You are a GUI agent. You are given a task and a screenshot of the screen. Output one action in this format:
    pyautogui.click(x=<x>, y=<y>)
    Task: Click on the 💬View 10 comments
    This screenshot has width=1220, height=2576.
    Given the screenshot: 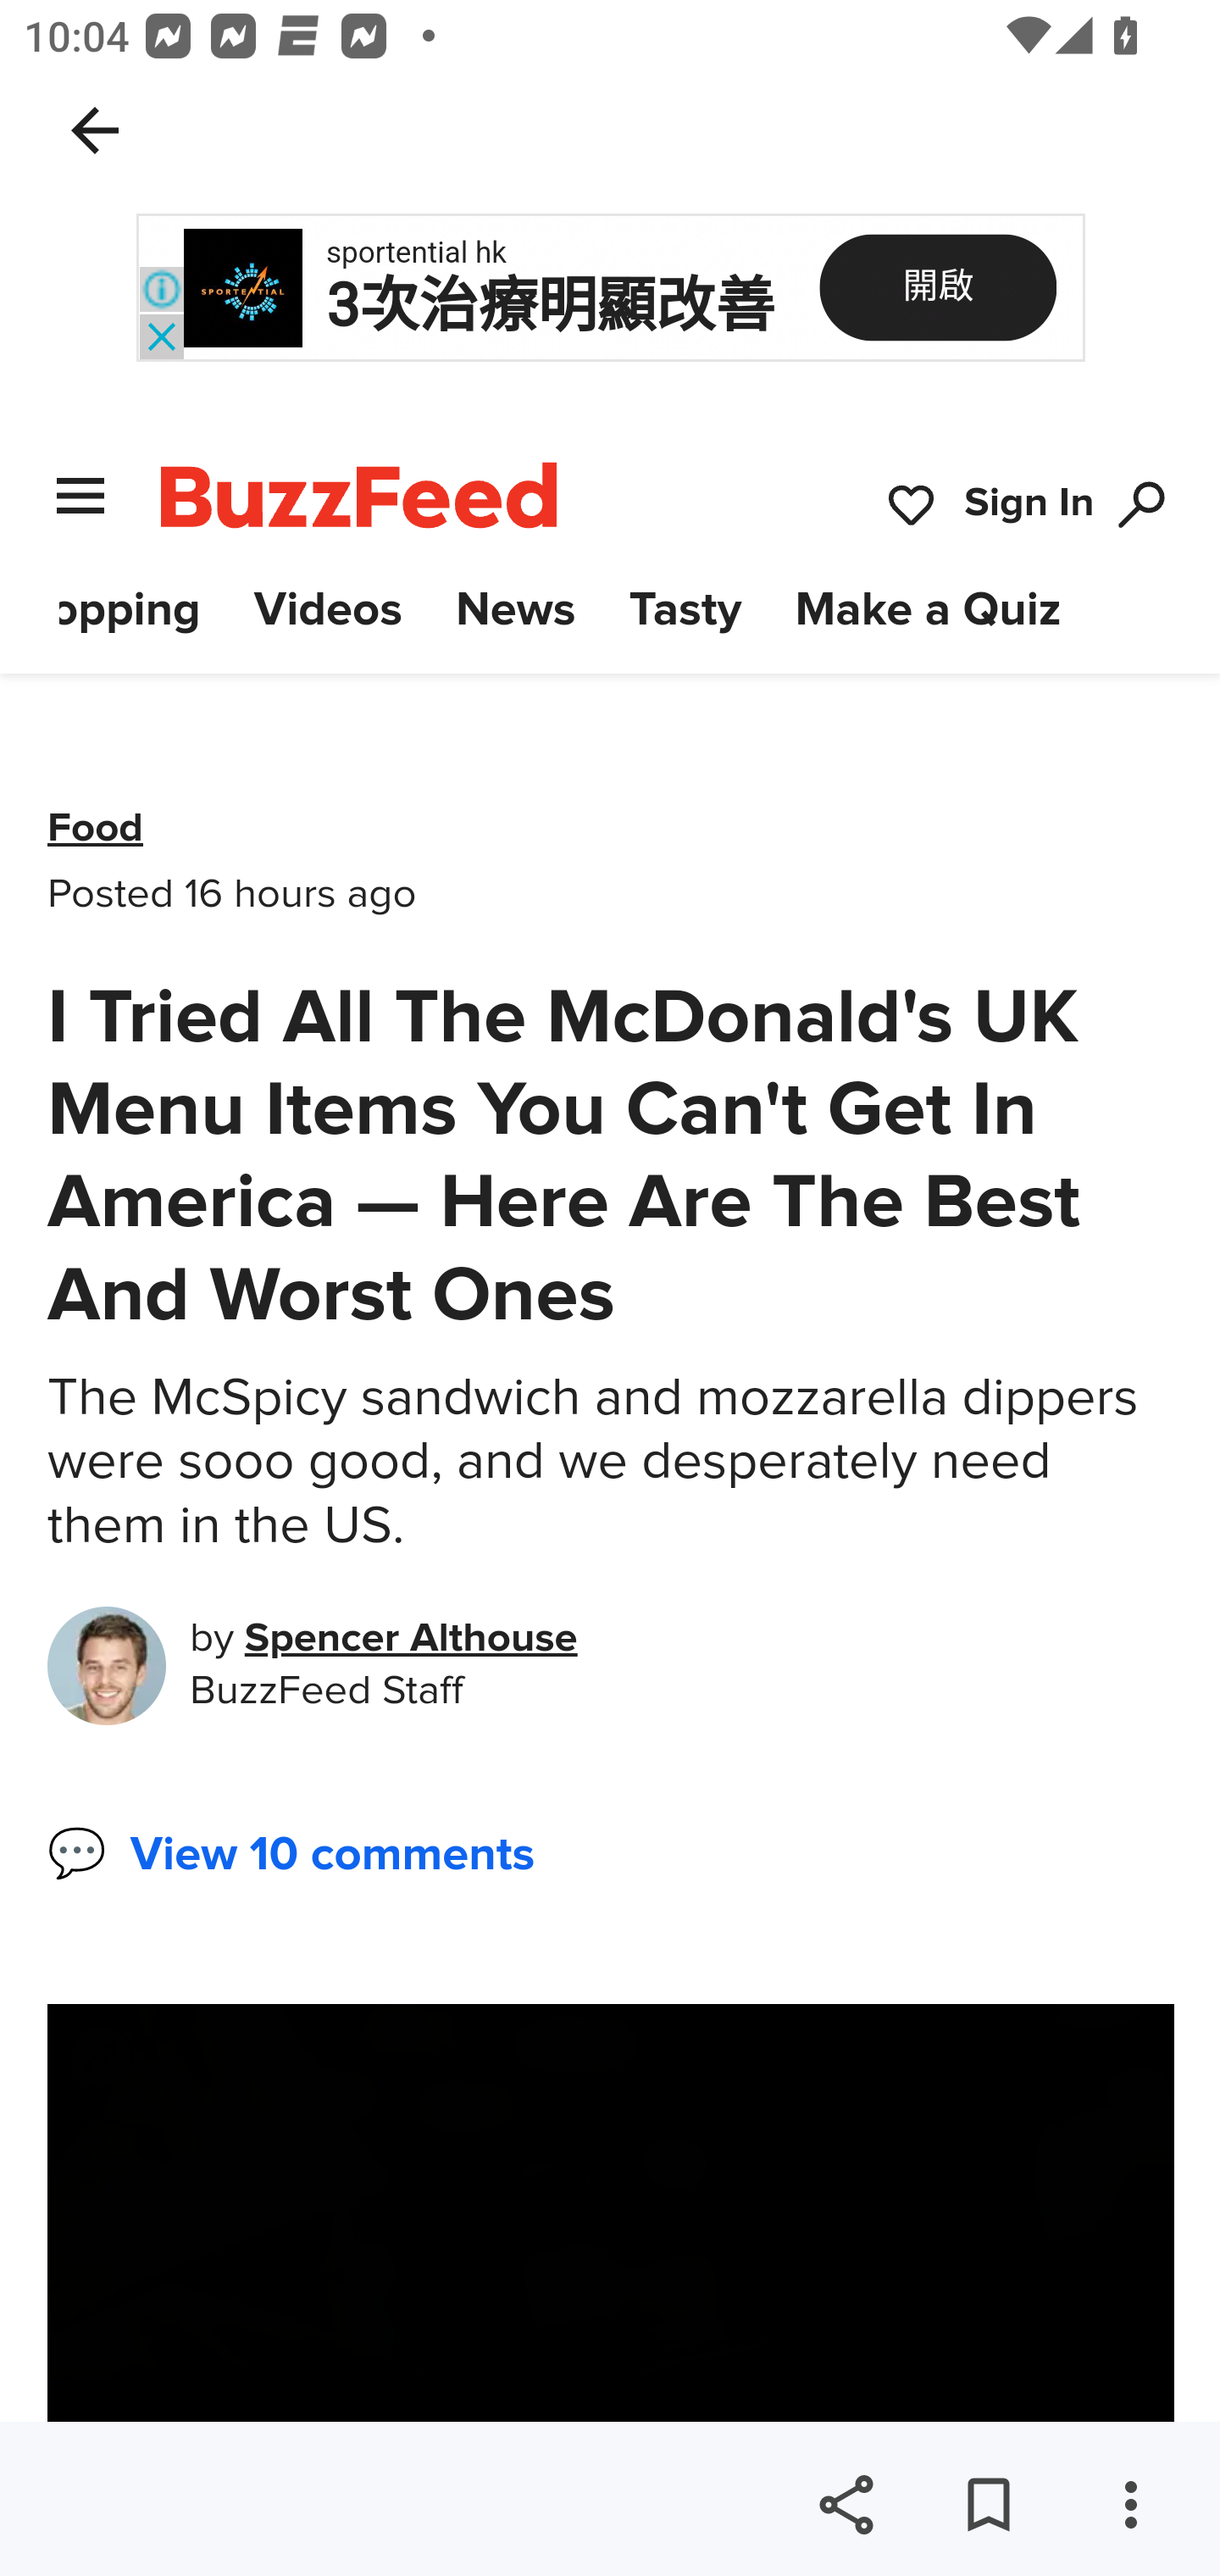 What is the action you would take?
    pyautogui.click(x=291, y=1854)
    